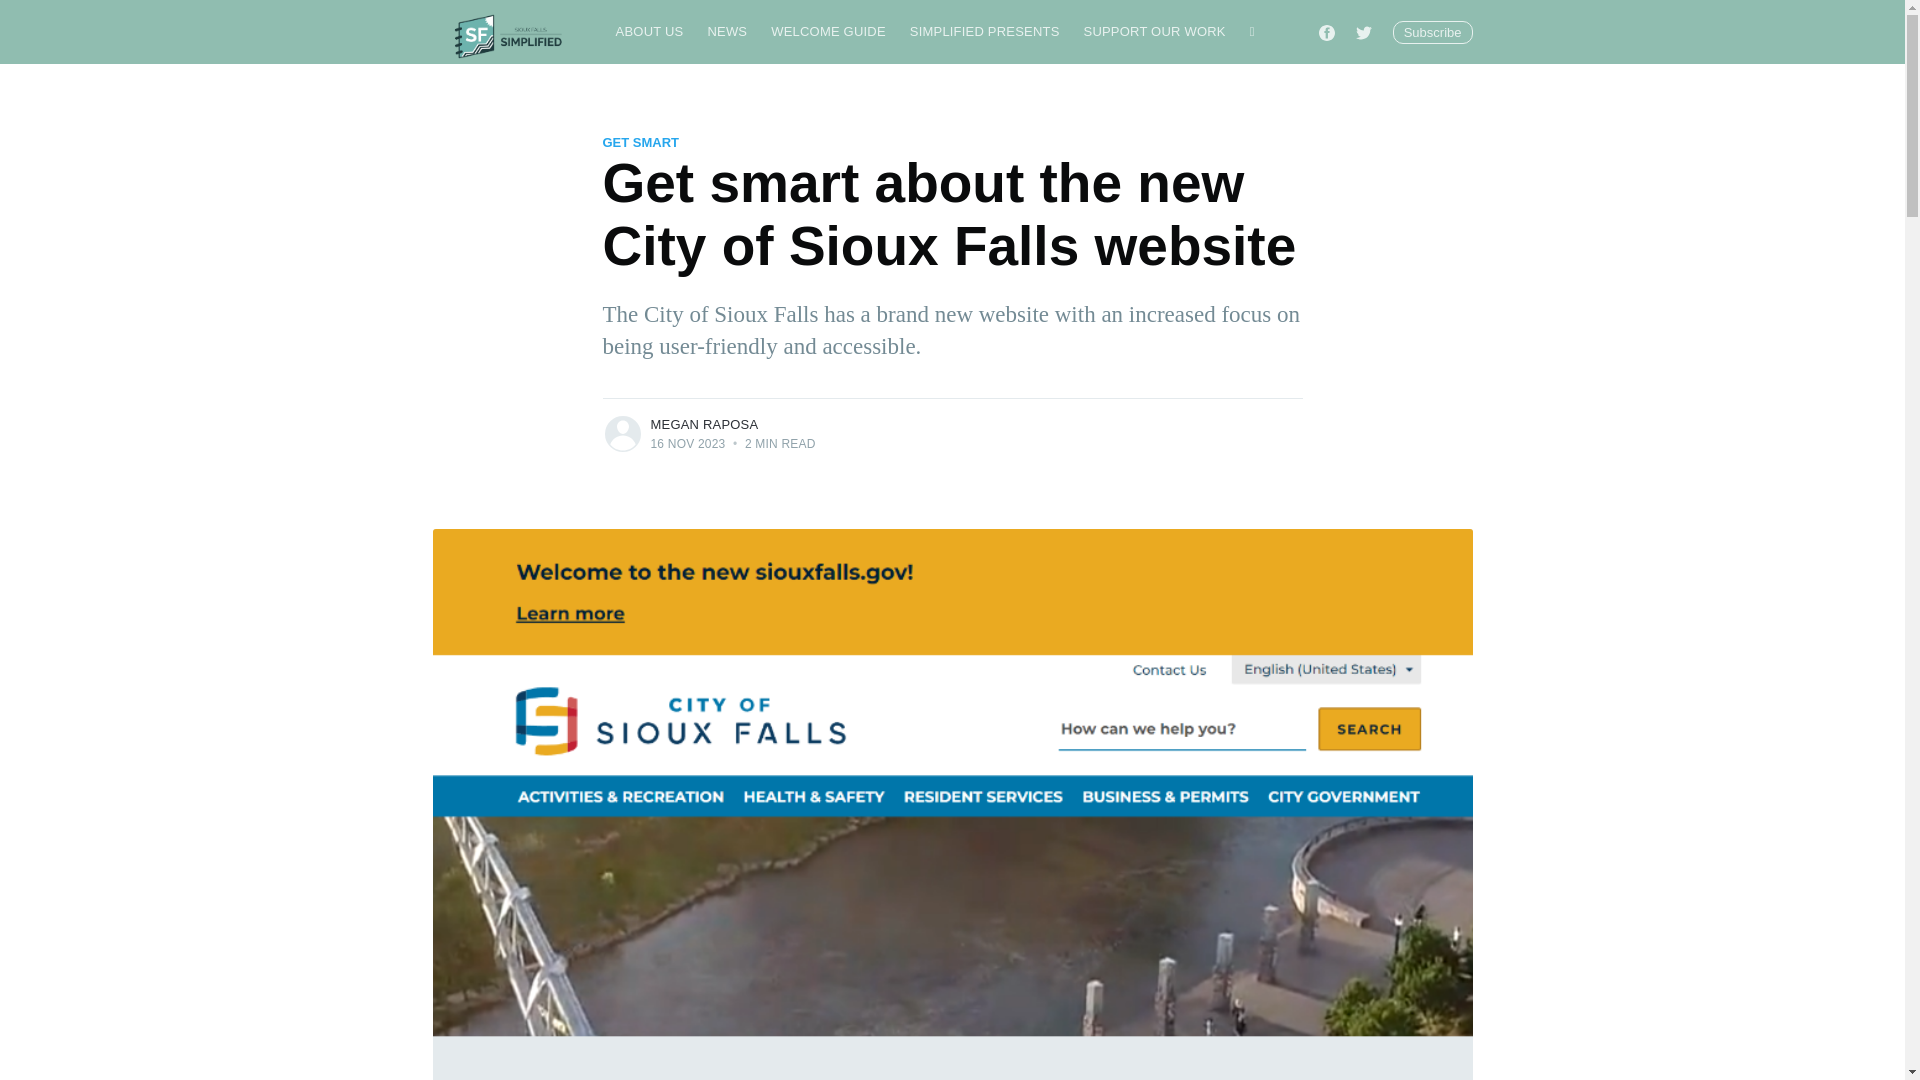 This screenshot has width=1920, height=1080. Describe the element at coordinates (704, 424) in the screenshot. I see `MEGAN RAPOSA` at that location.